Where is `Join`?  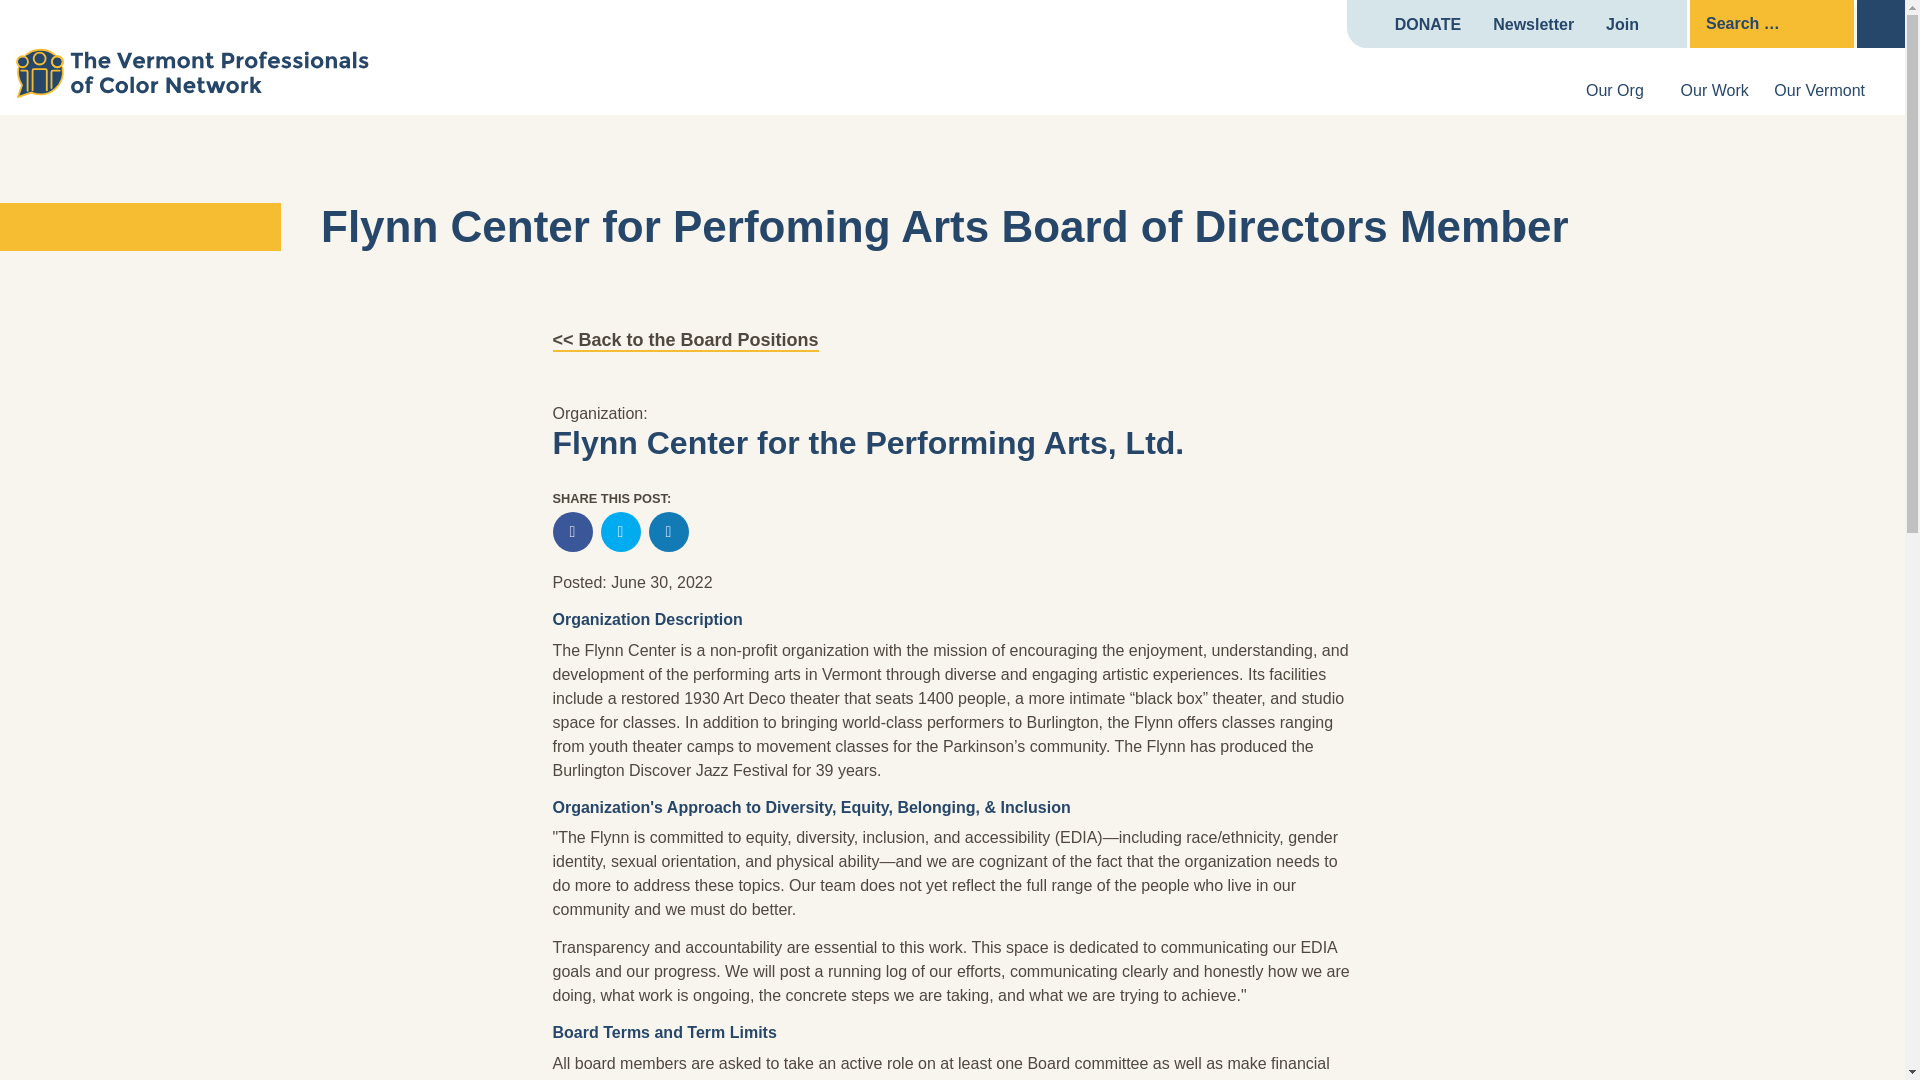
Join is located at coordinates (1622, 25).